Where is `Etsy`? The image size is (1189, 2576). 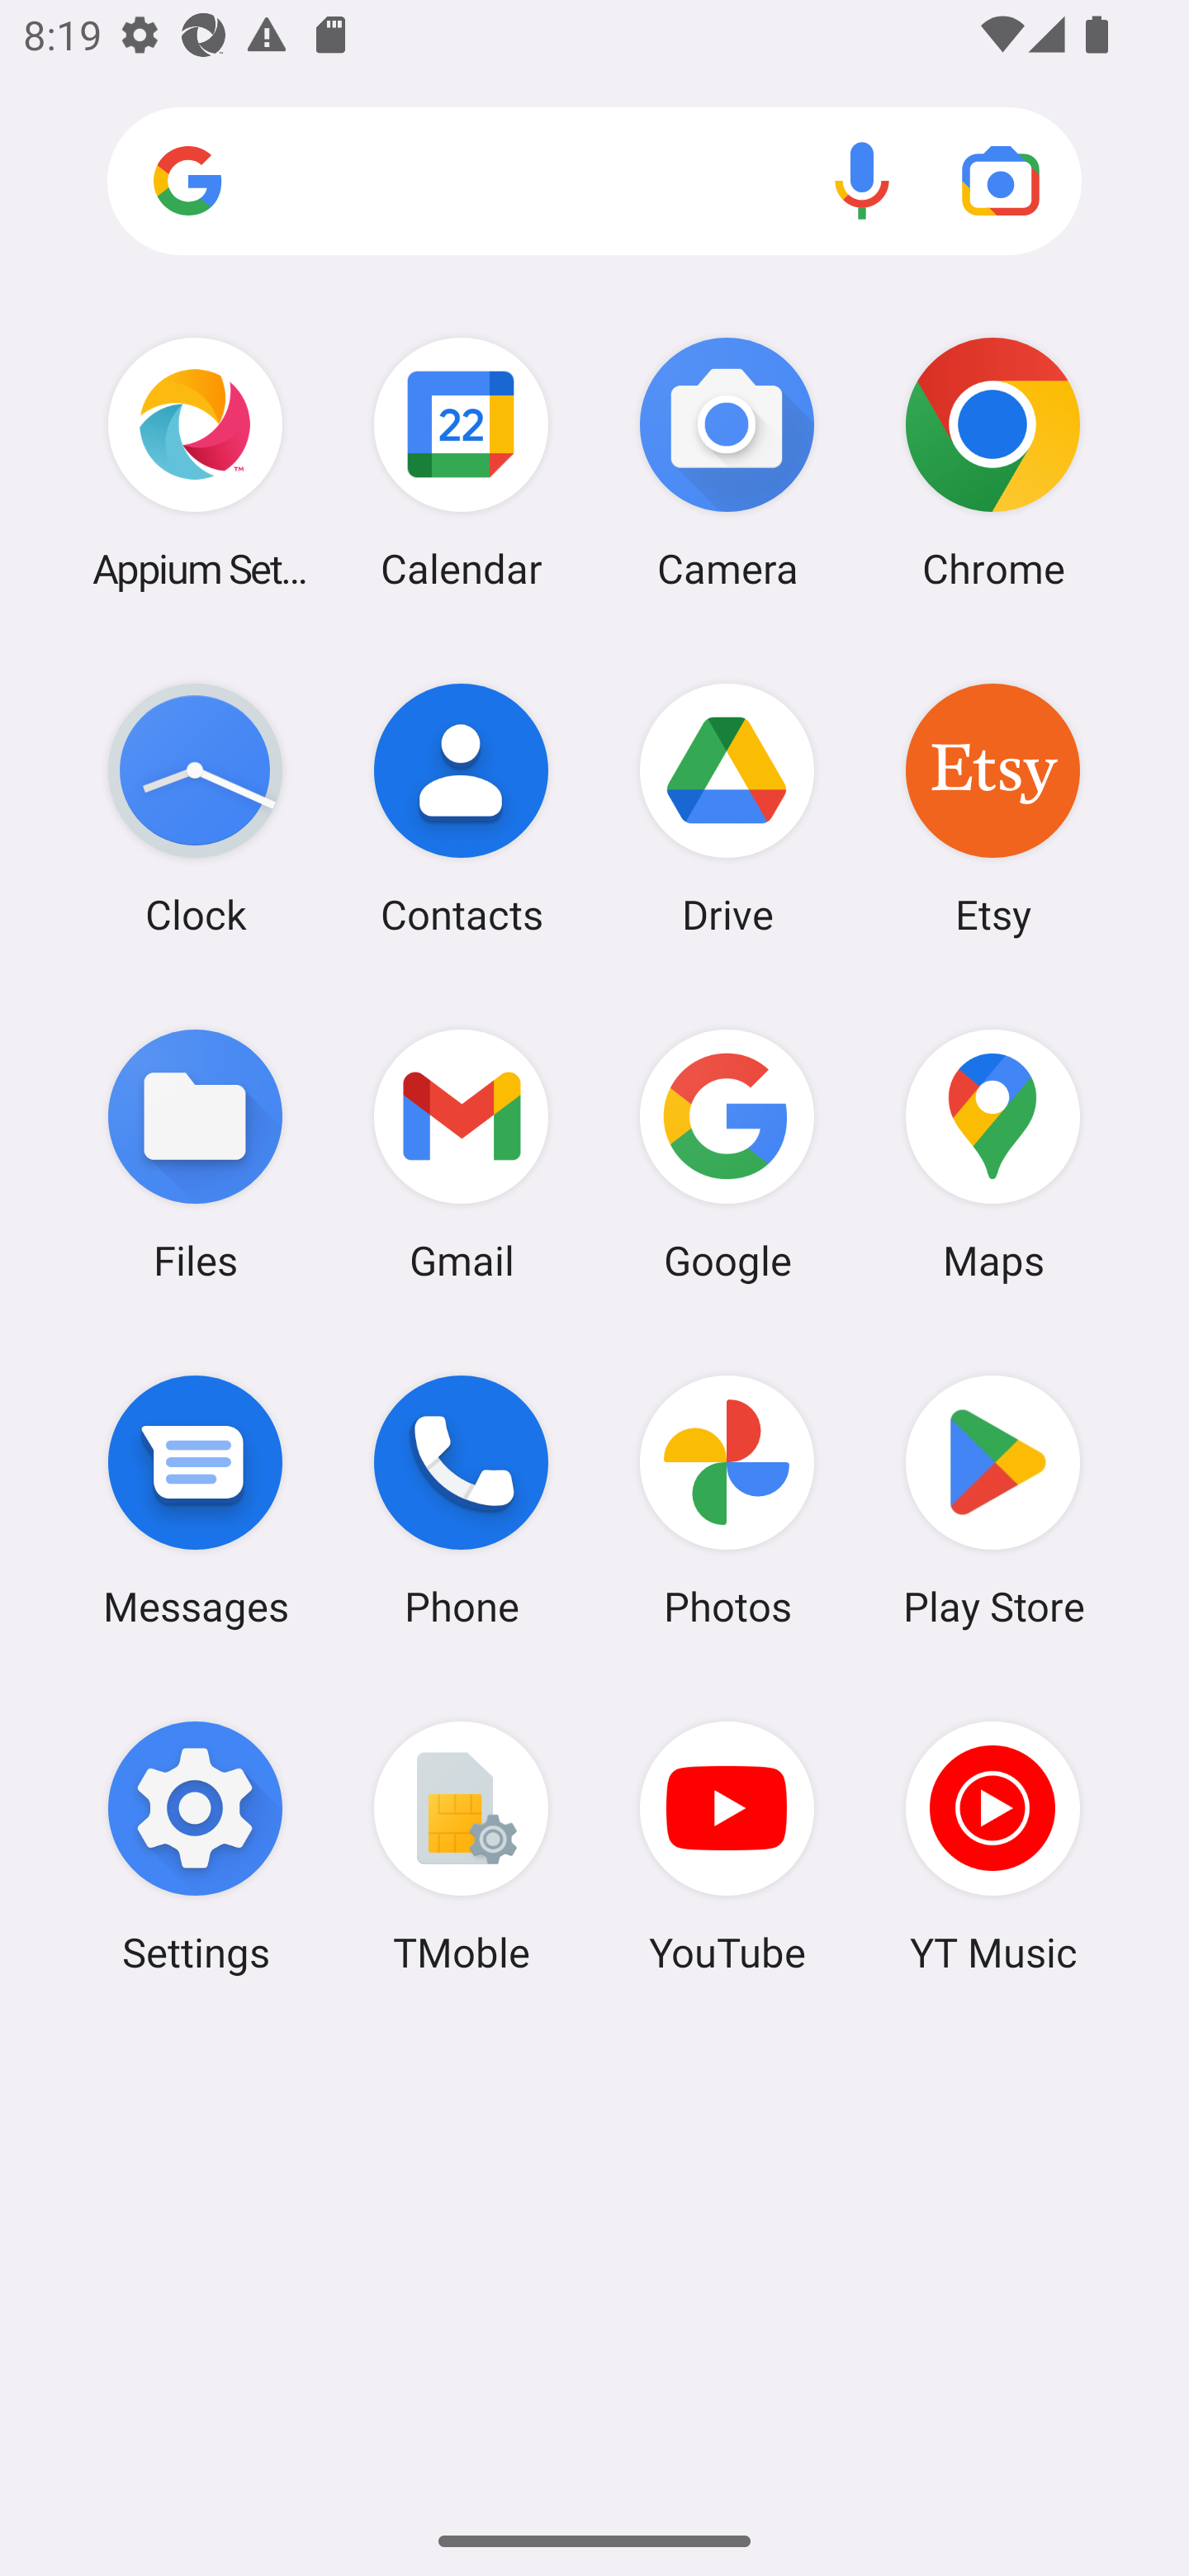 Etsy is located at coordinates (992, 808).